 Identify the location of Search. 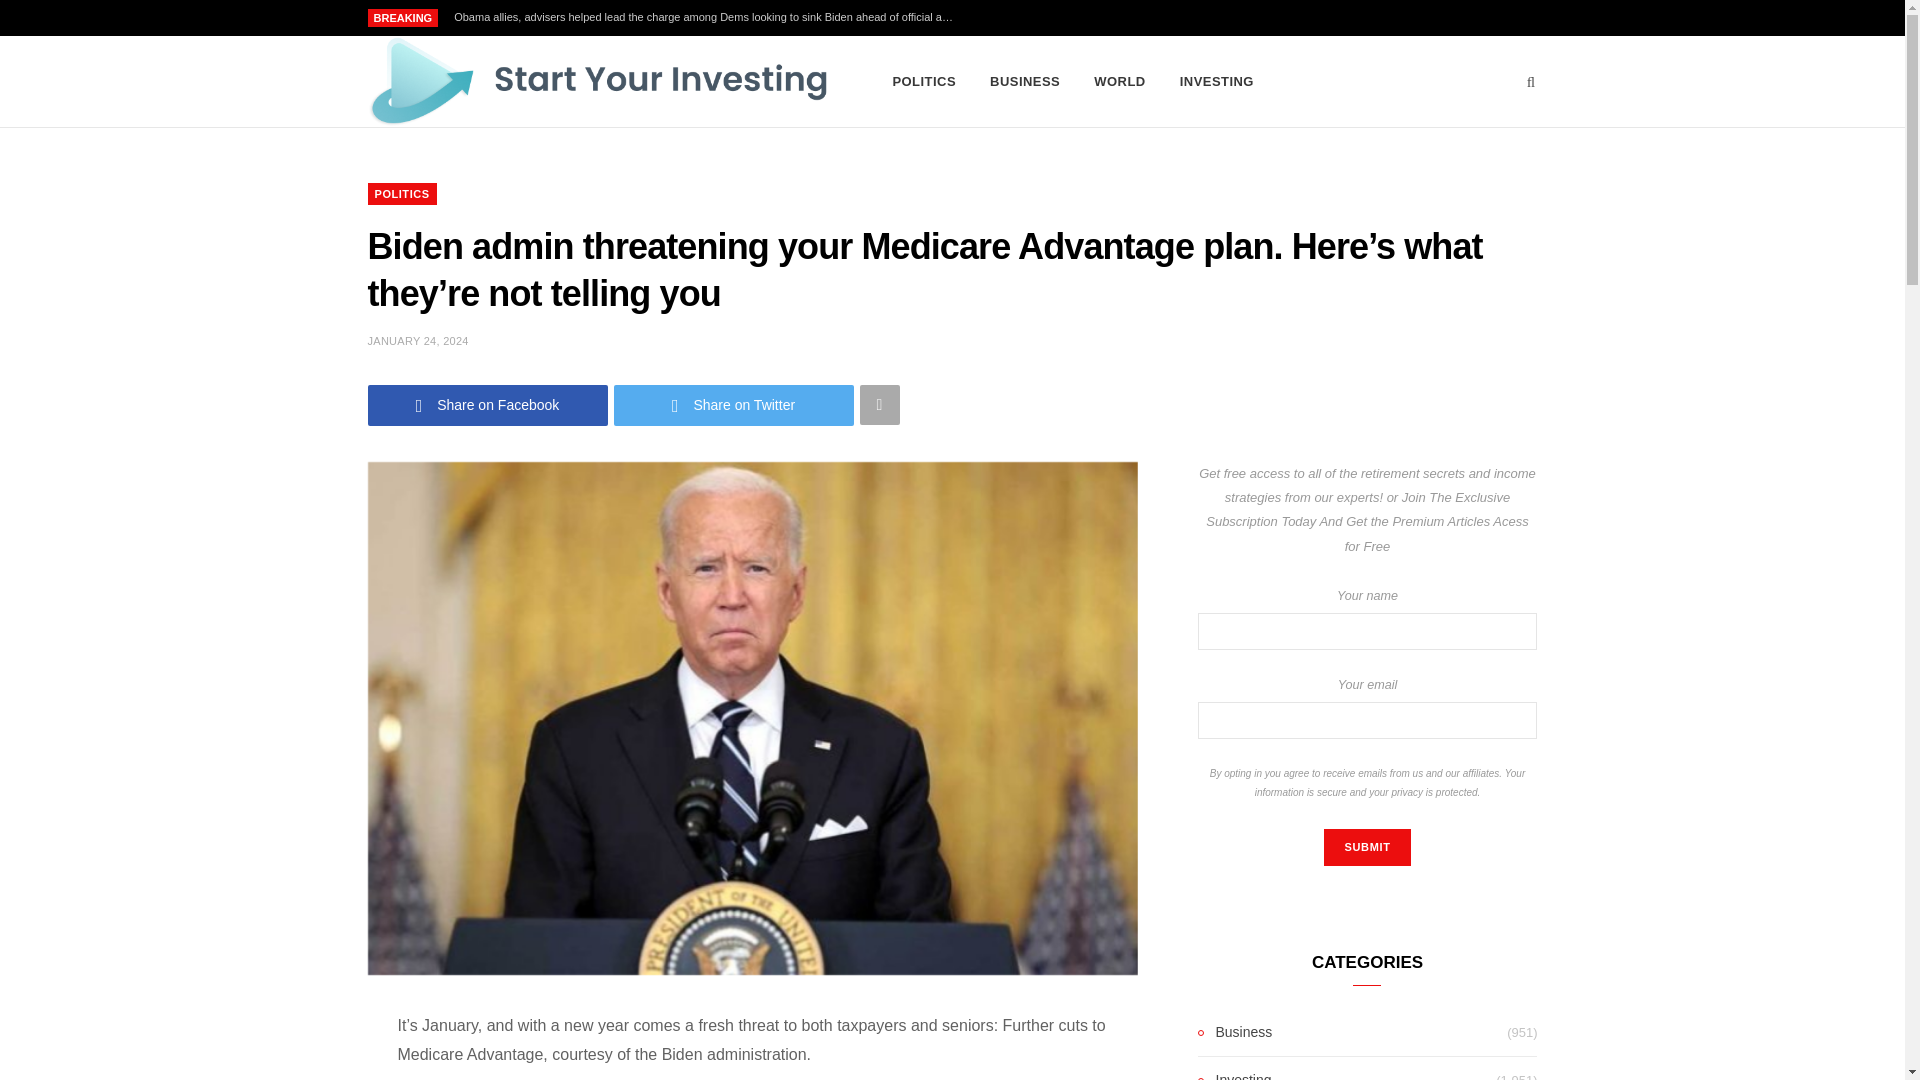
(1532, 82).